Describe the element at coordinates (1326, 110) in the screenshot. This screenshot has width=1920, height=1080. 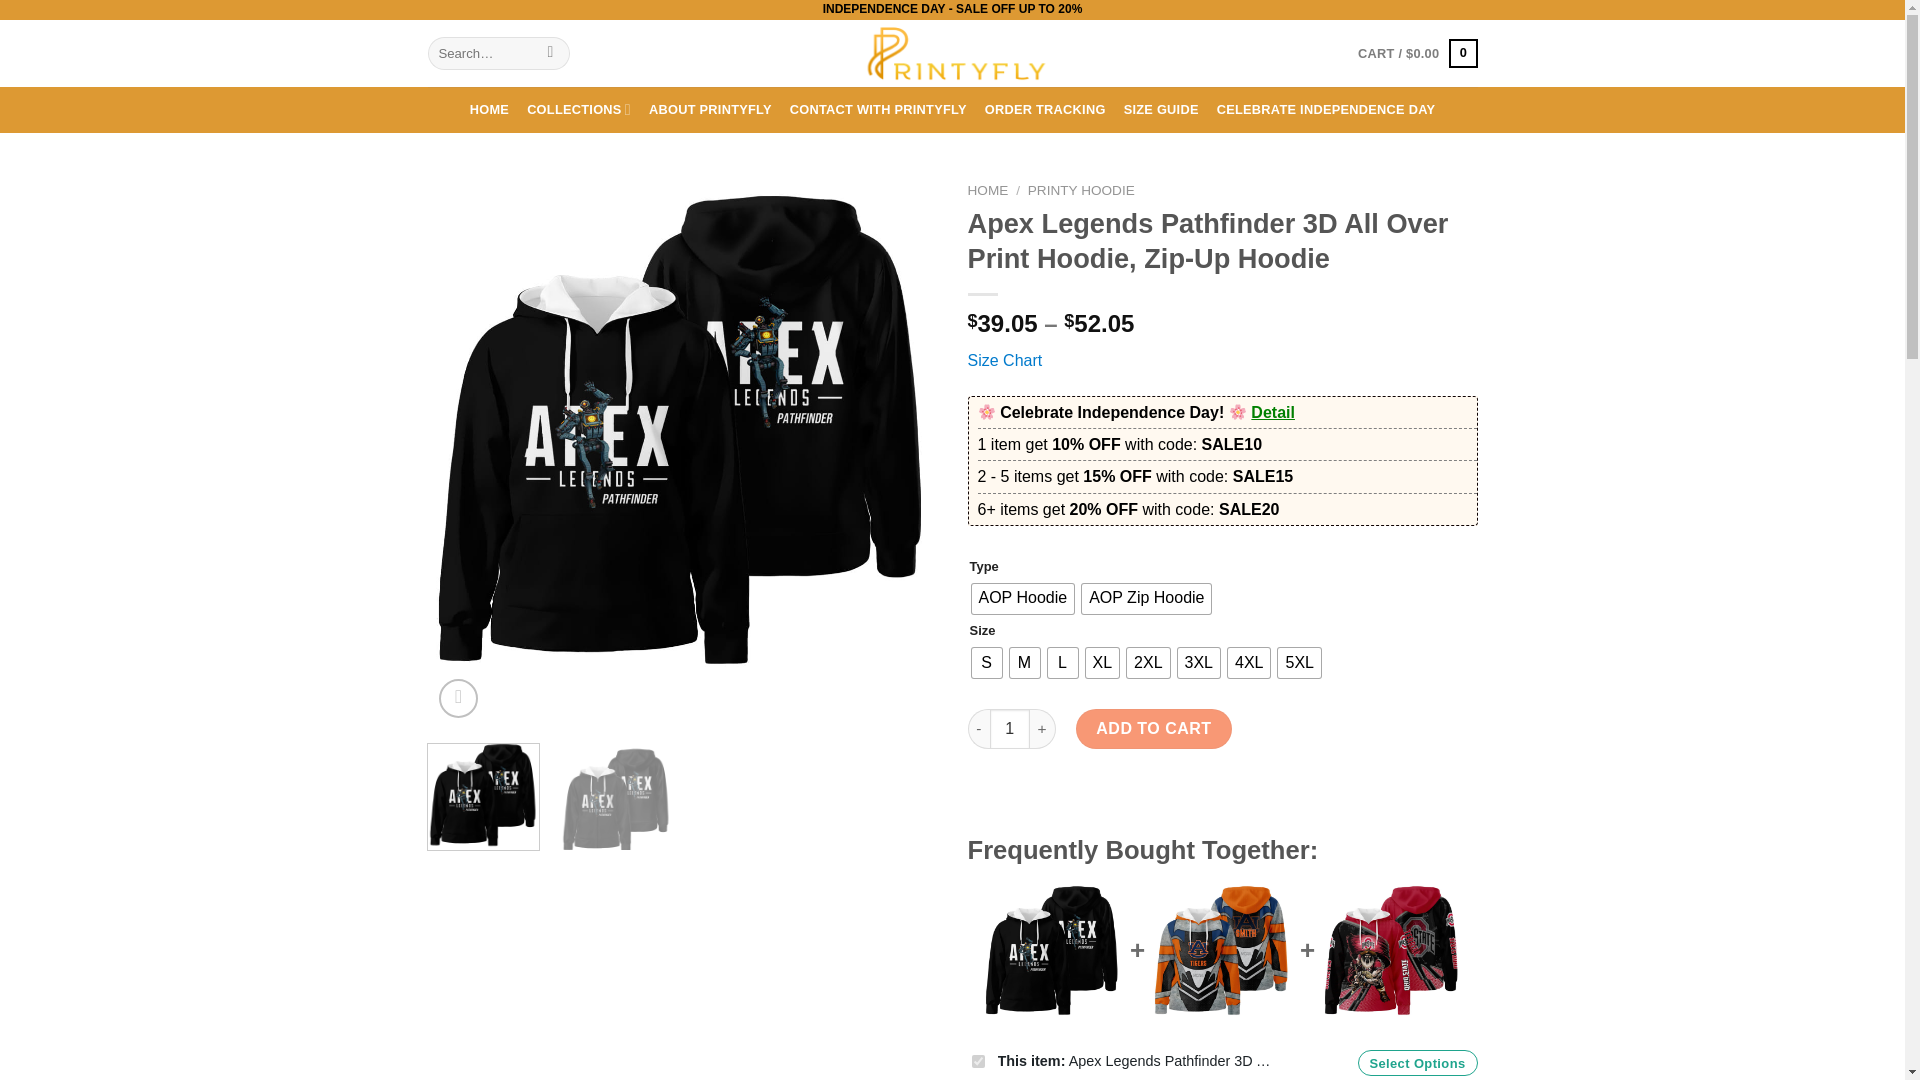
I see `CELEBRATE INDEPENDENCE DAY` at that location.